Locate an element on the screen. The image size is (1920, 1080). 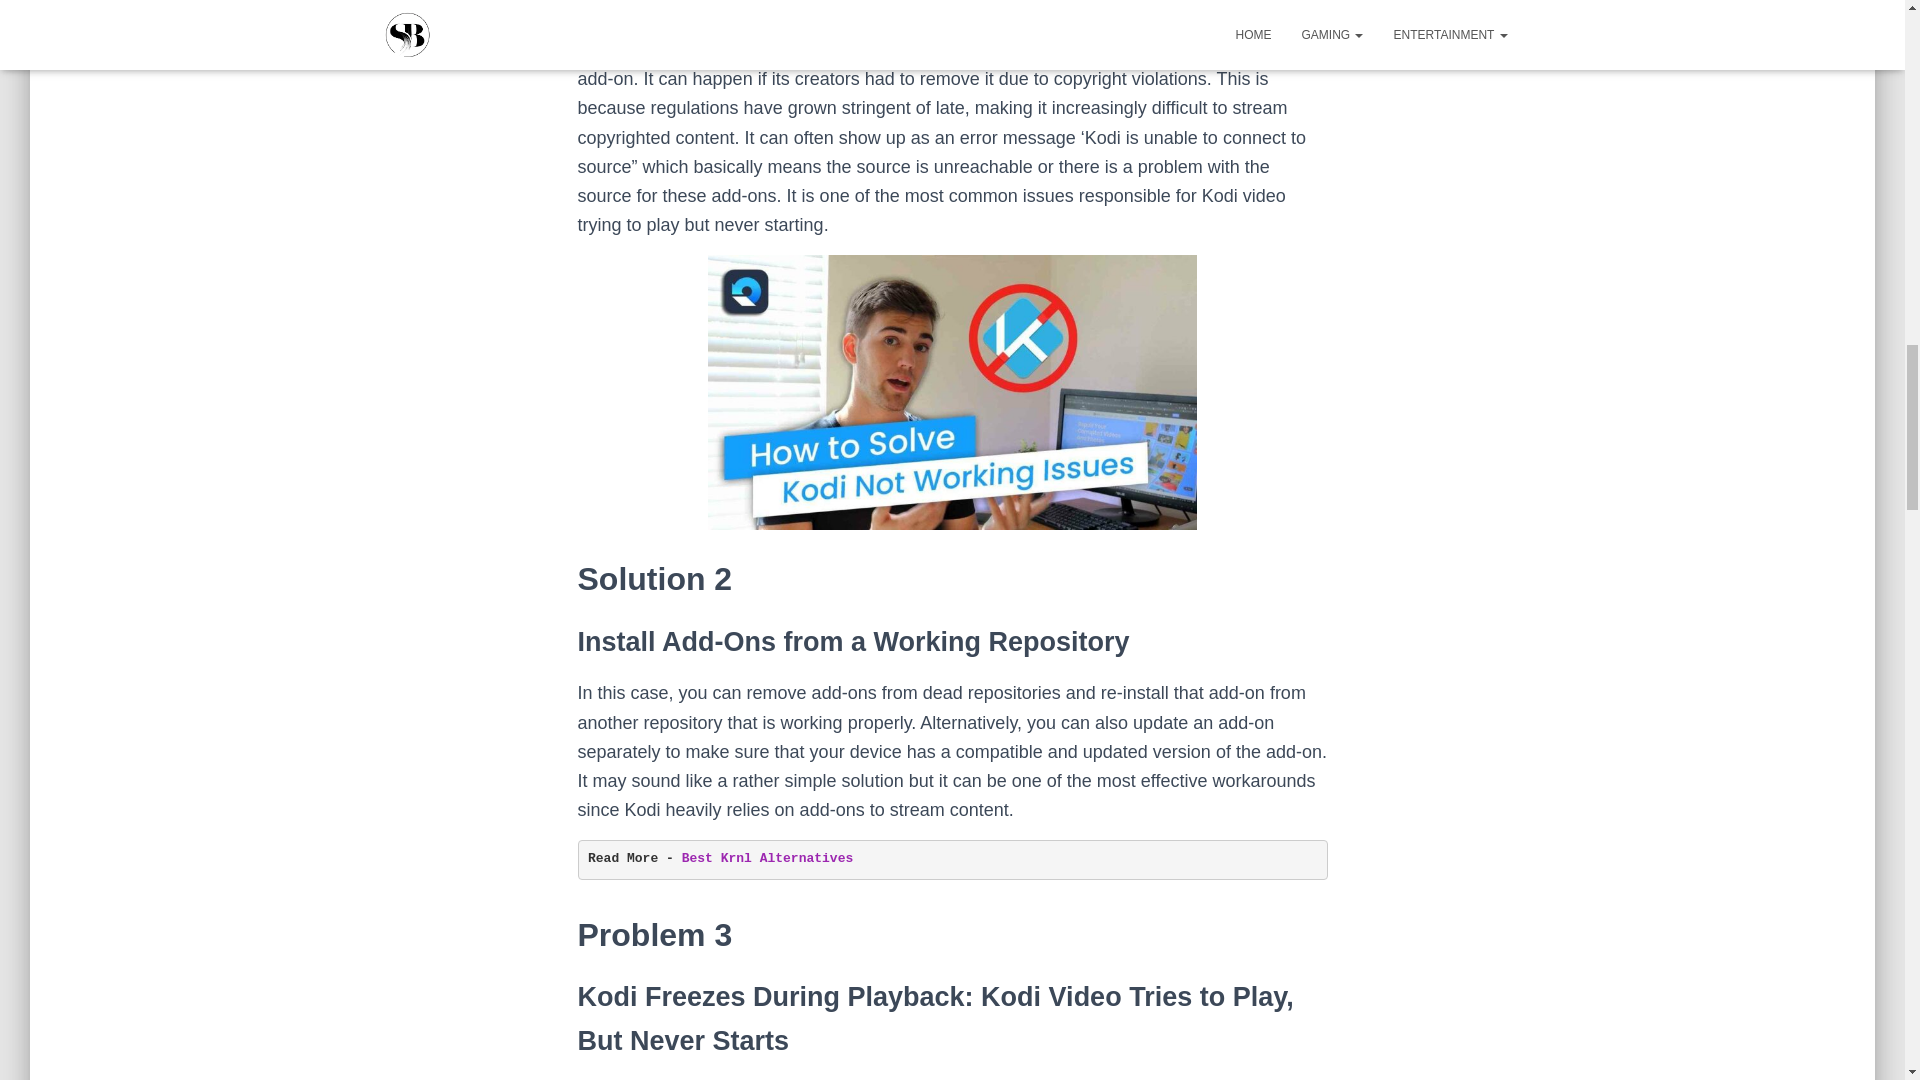
Best Krnl Alternatives is located at coordinates (768, 858).